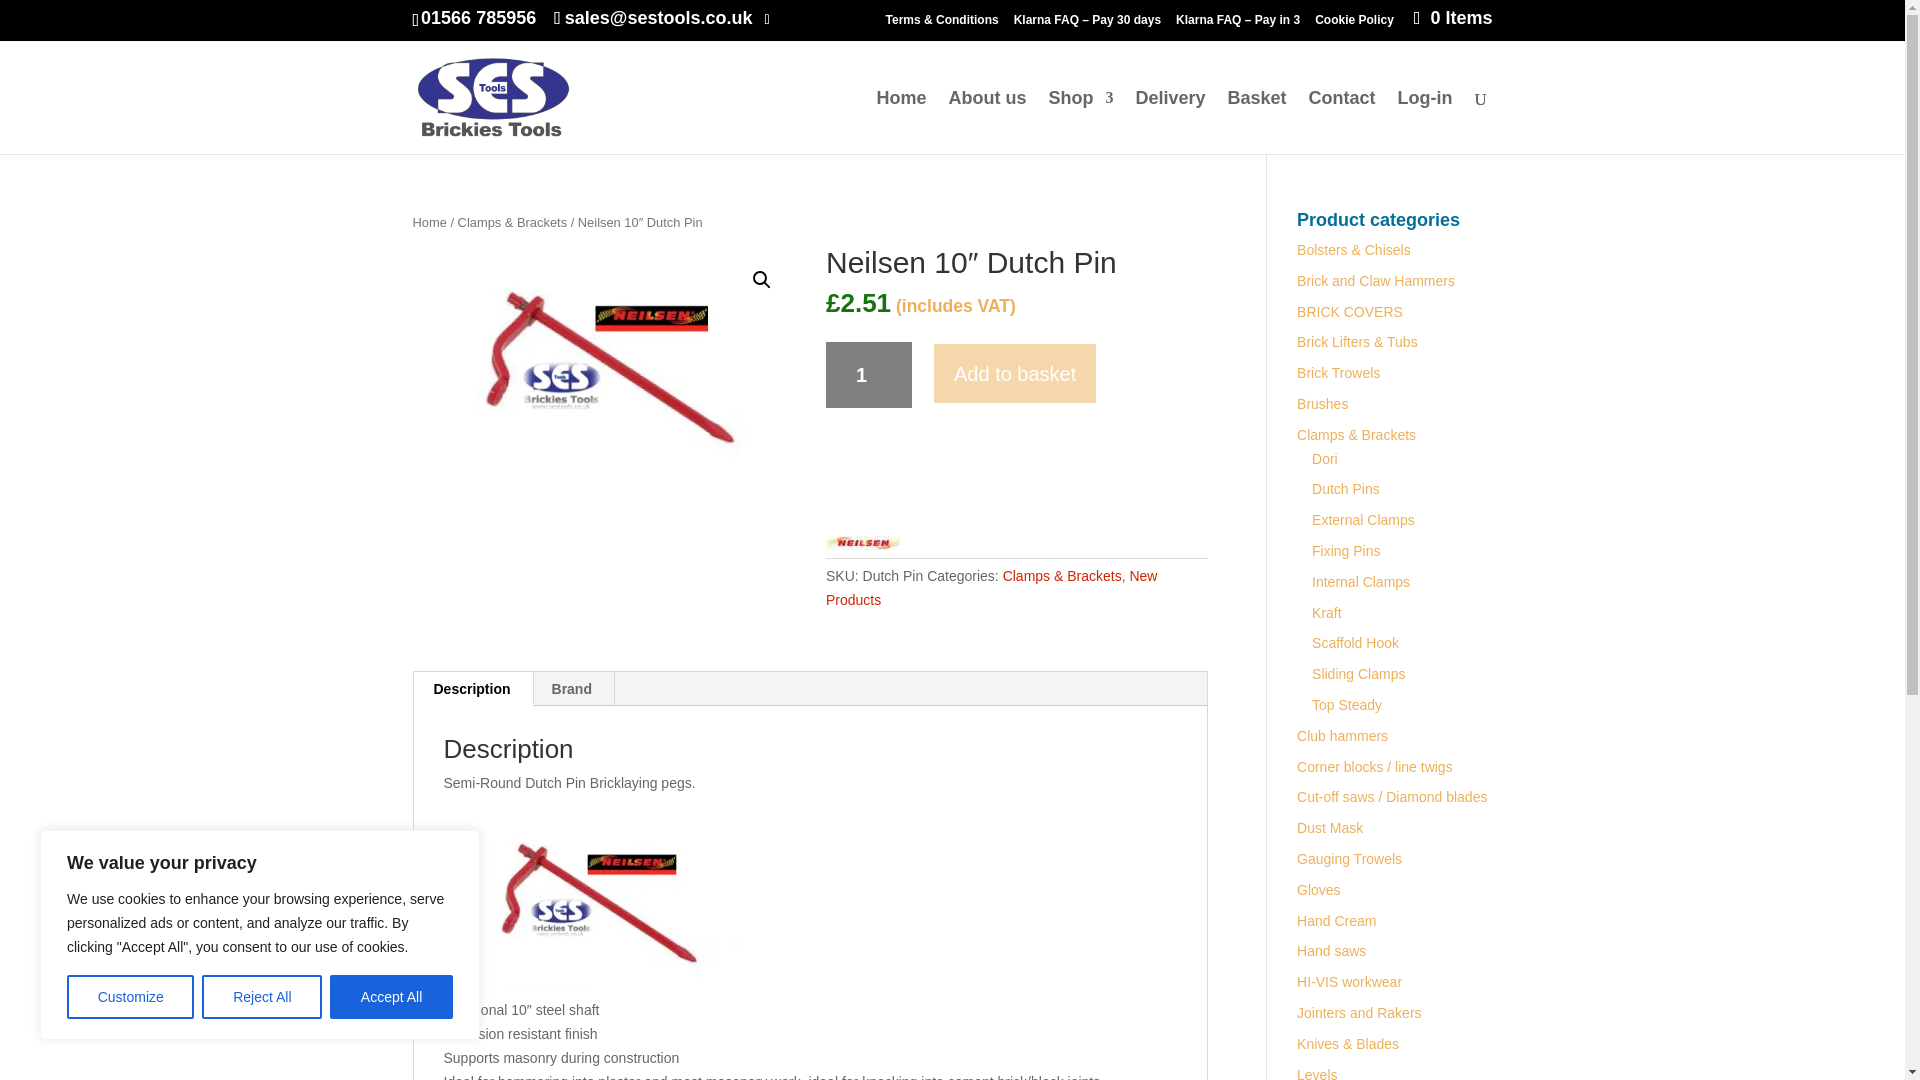 This screenshot has height=1080, width=1920. What do you see at coordinates (1016, 497) in the screenshot?
I see `PayPal` at bounding box center [1016, 497].